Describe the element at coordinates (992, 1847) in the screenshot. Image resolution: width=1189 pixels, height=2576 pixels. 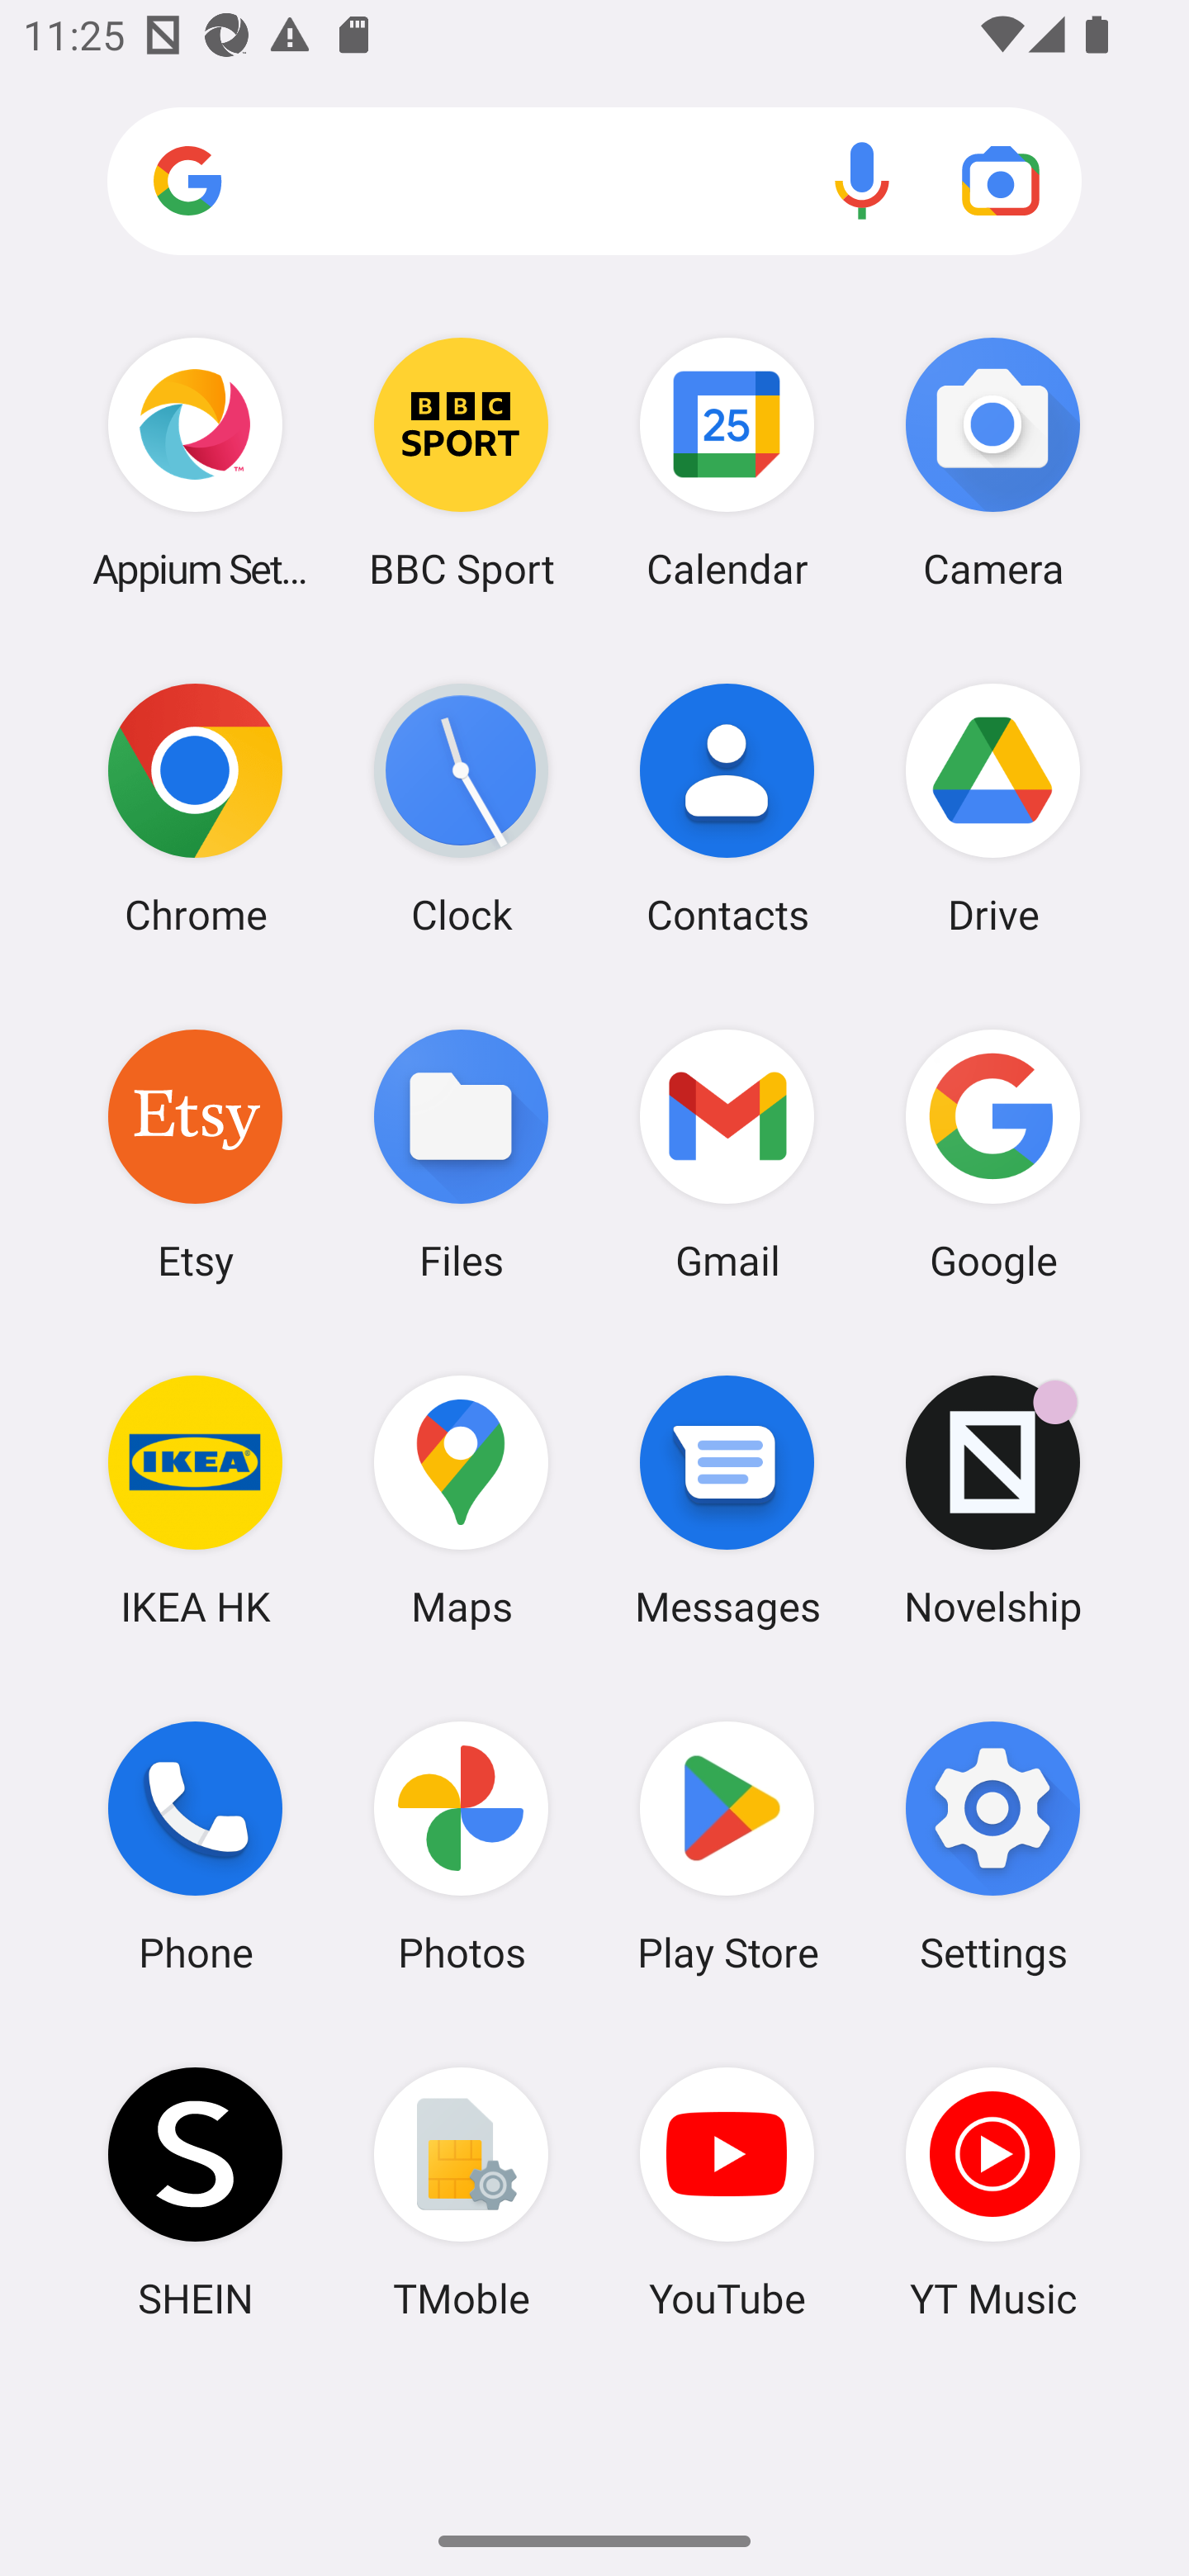
I see `Settings` at that location.